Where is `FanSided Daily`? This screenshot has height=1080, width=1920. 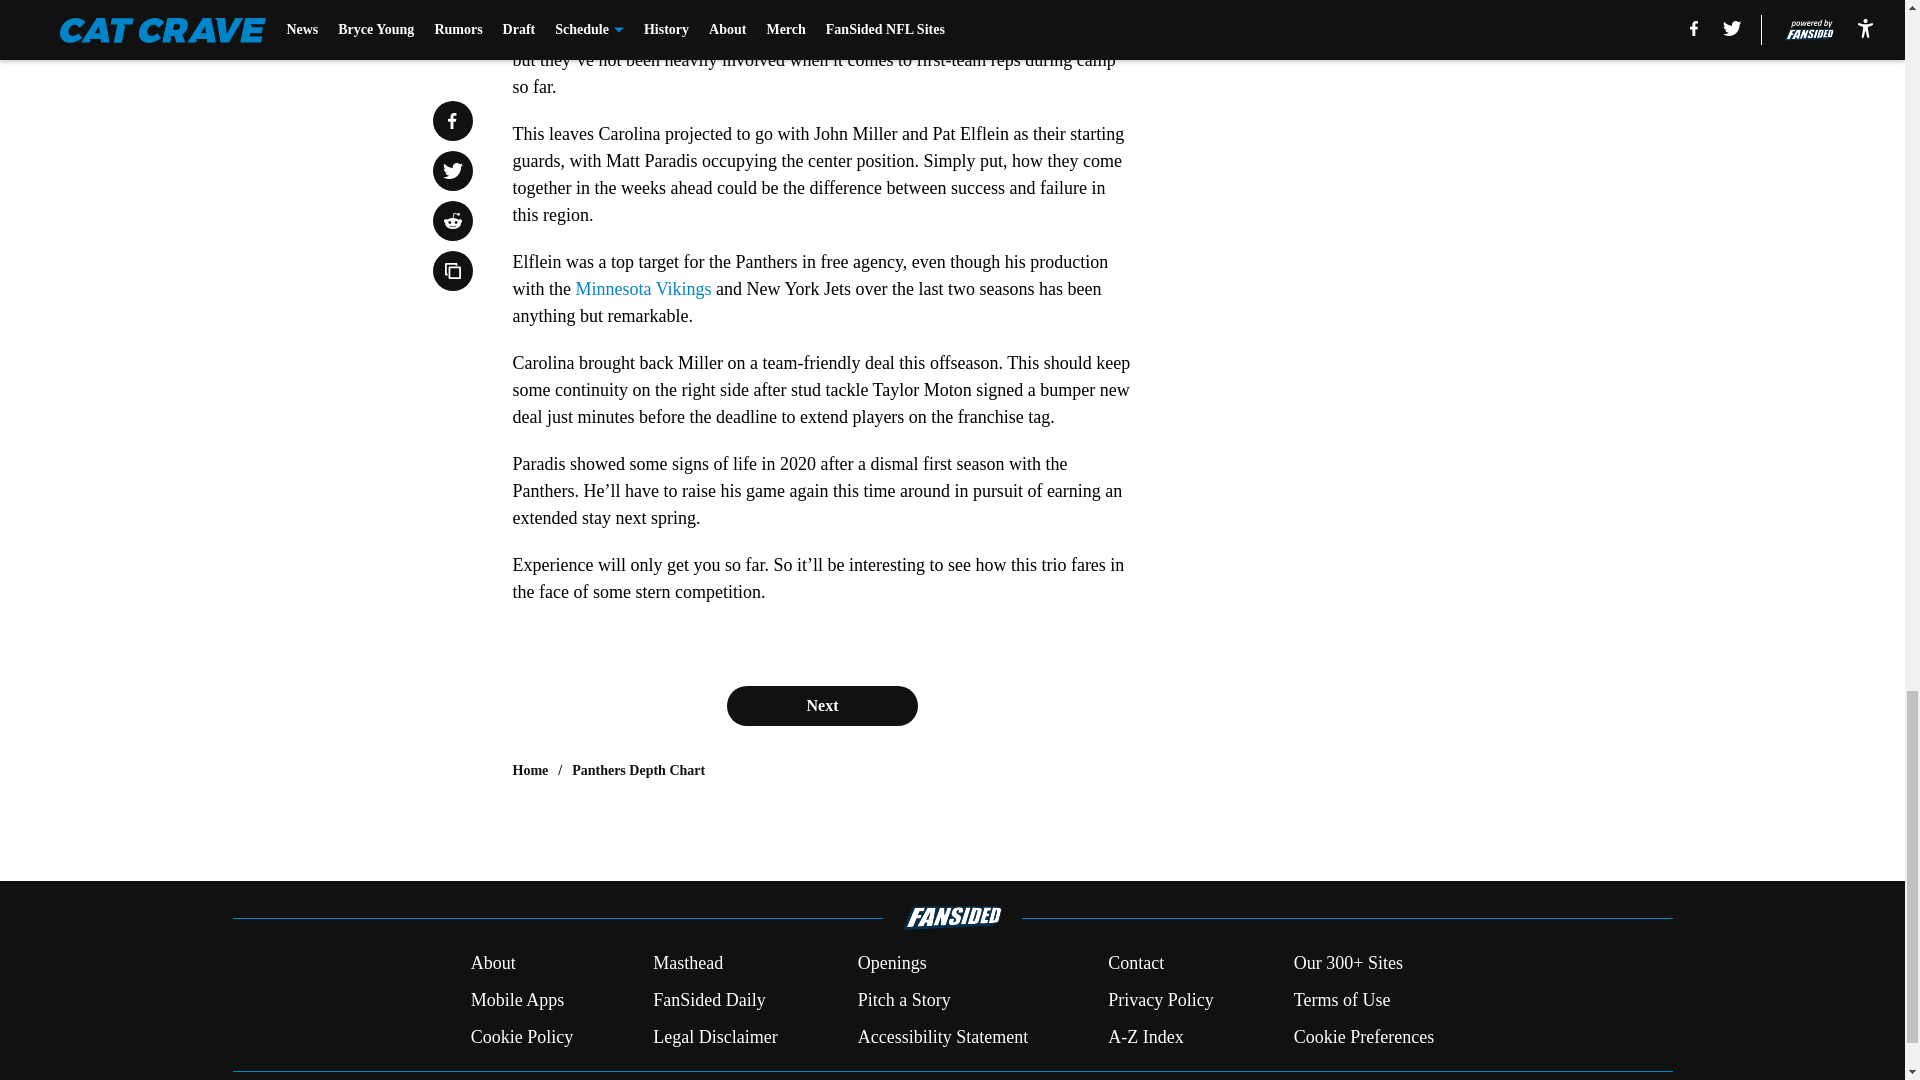 FanSided Daily is located at coordinates (709, 1000).